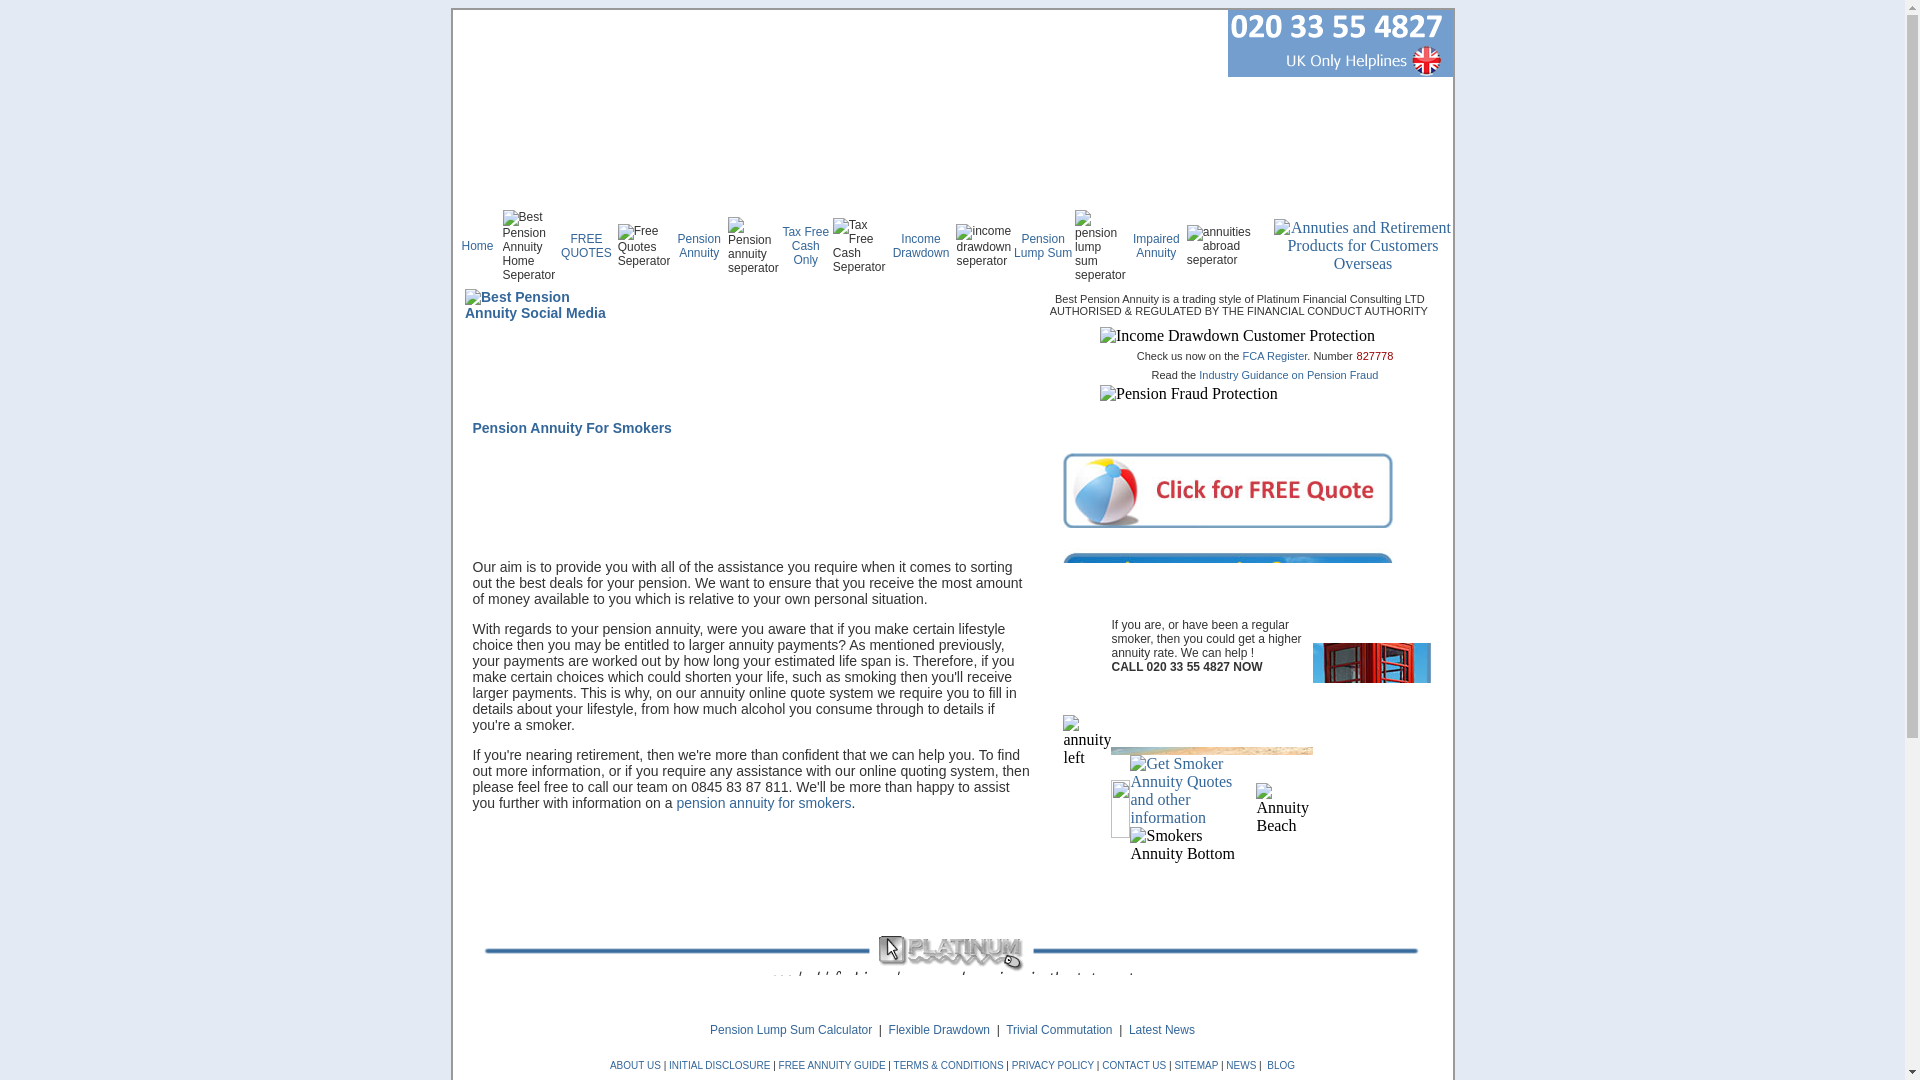 The image size is (1920, 1080). Describe the element at coordinates (921, 246) in the screenshot. I see `Income Drawdown` at that location.